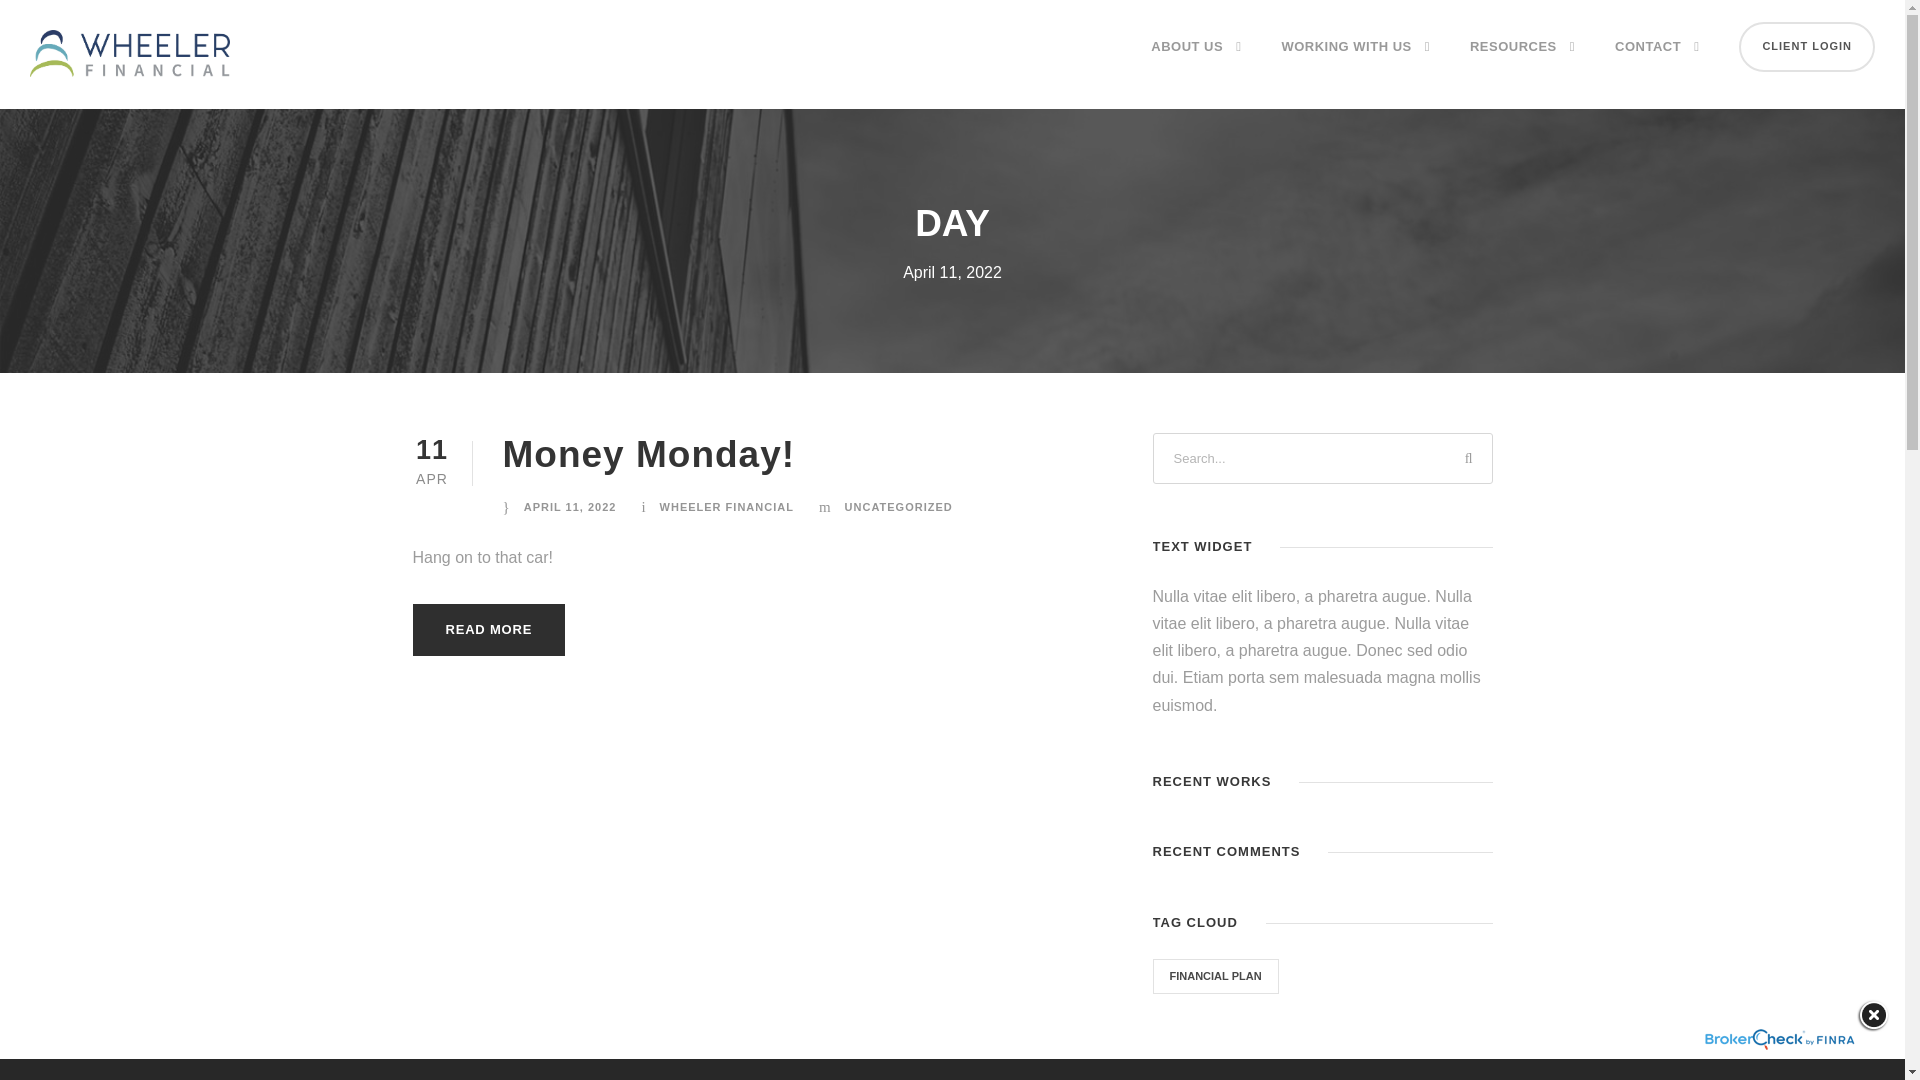 The image size is (1920, 1080). I want to click on RESOURCES, so click(1522, 63).